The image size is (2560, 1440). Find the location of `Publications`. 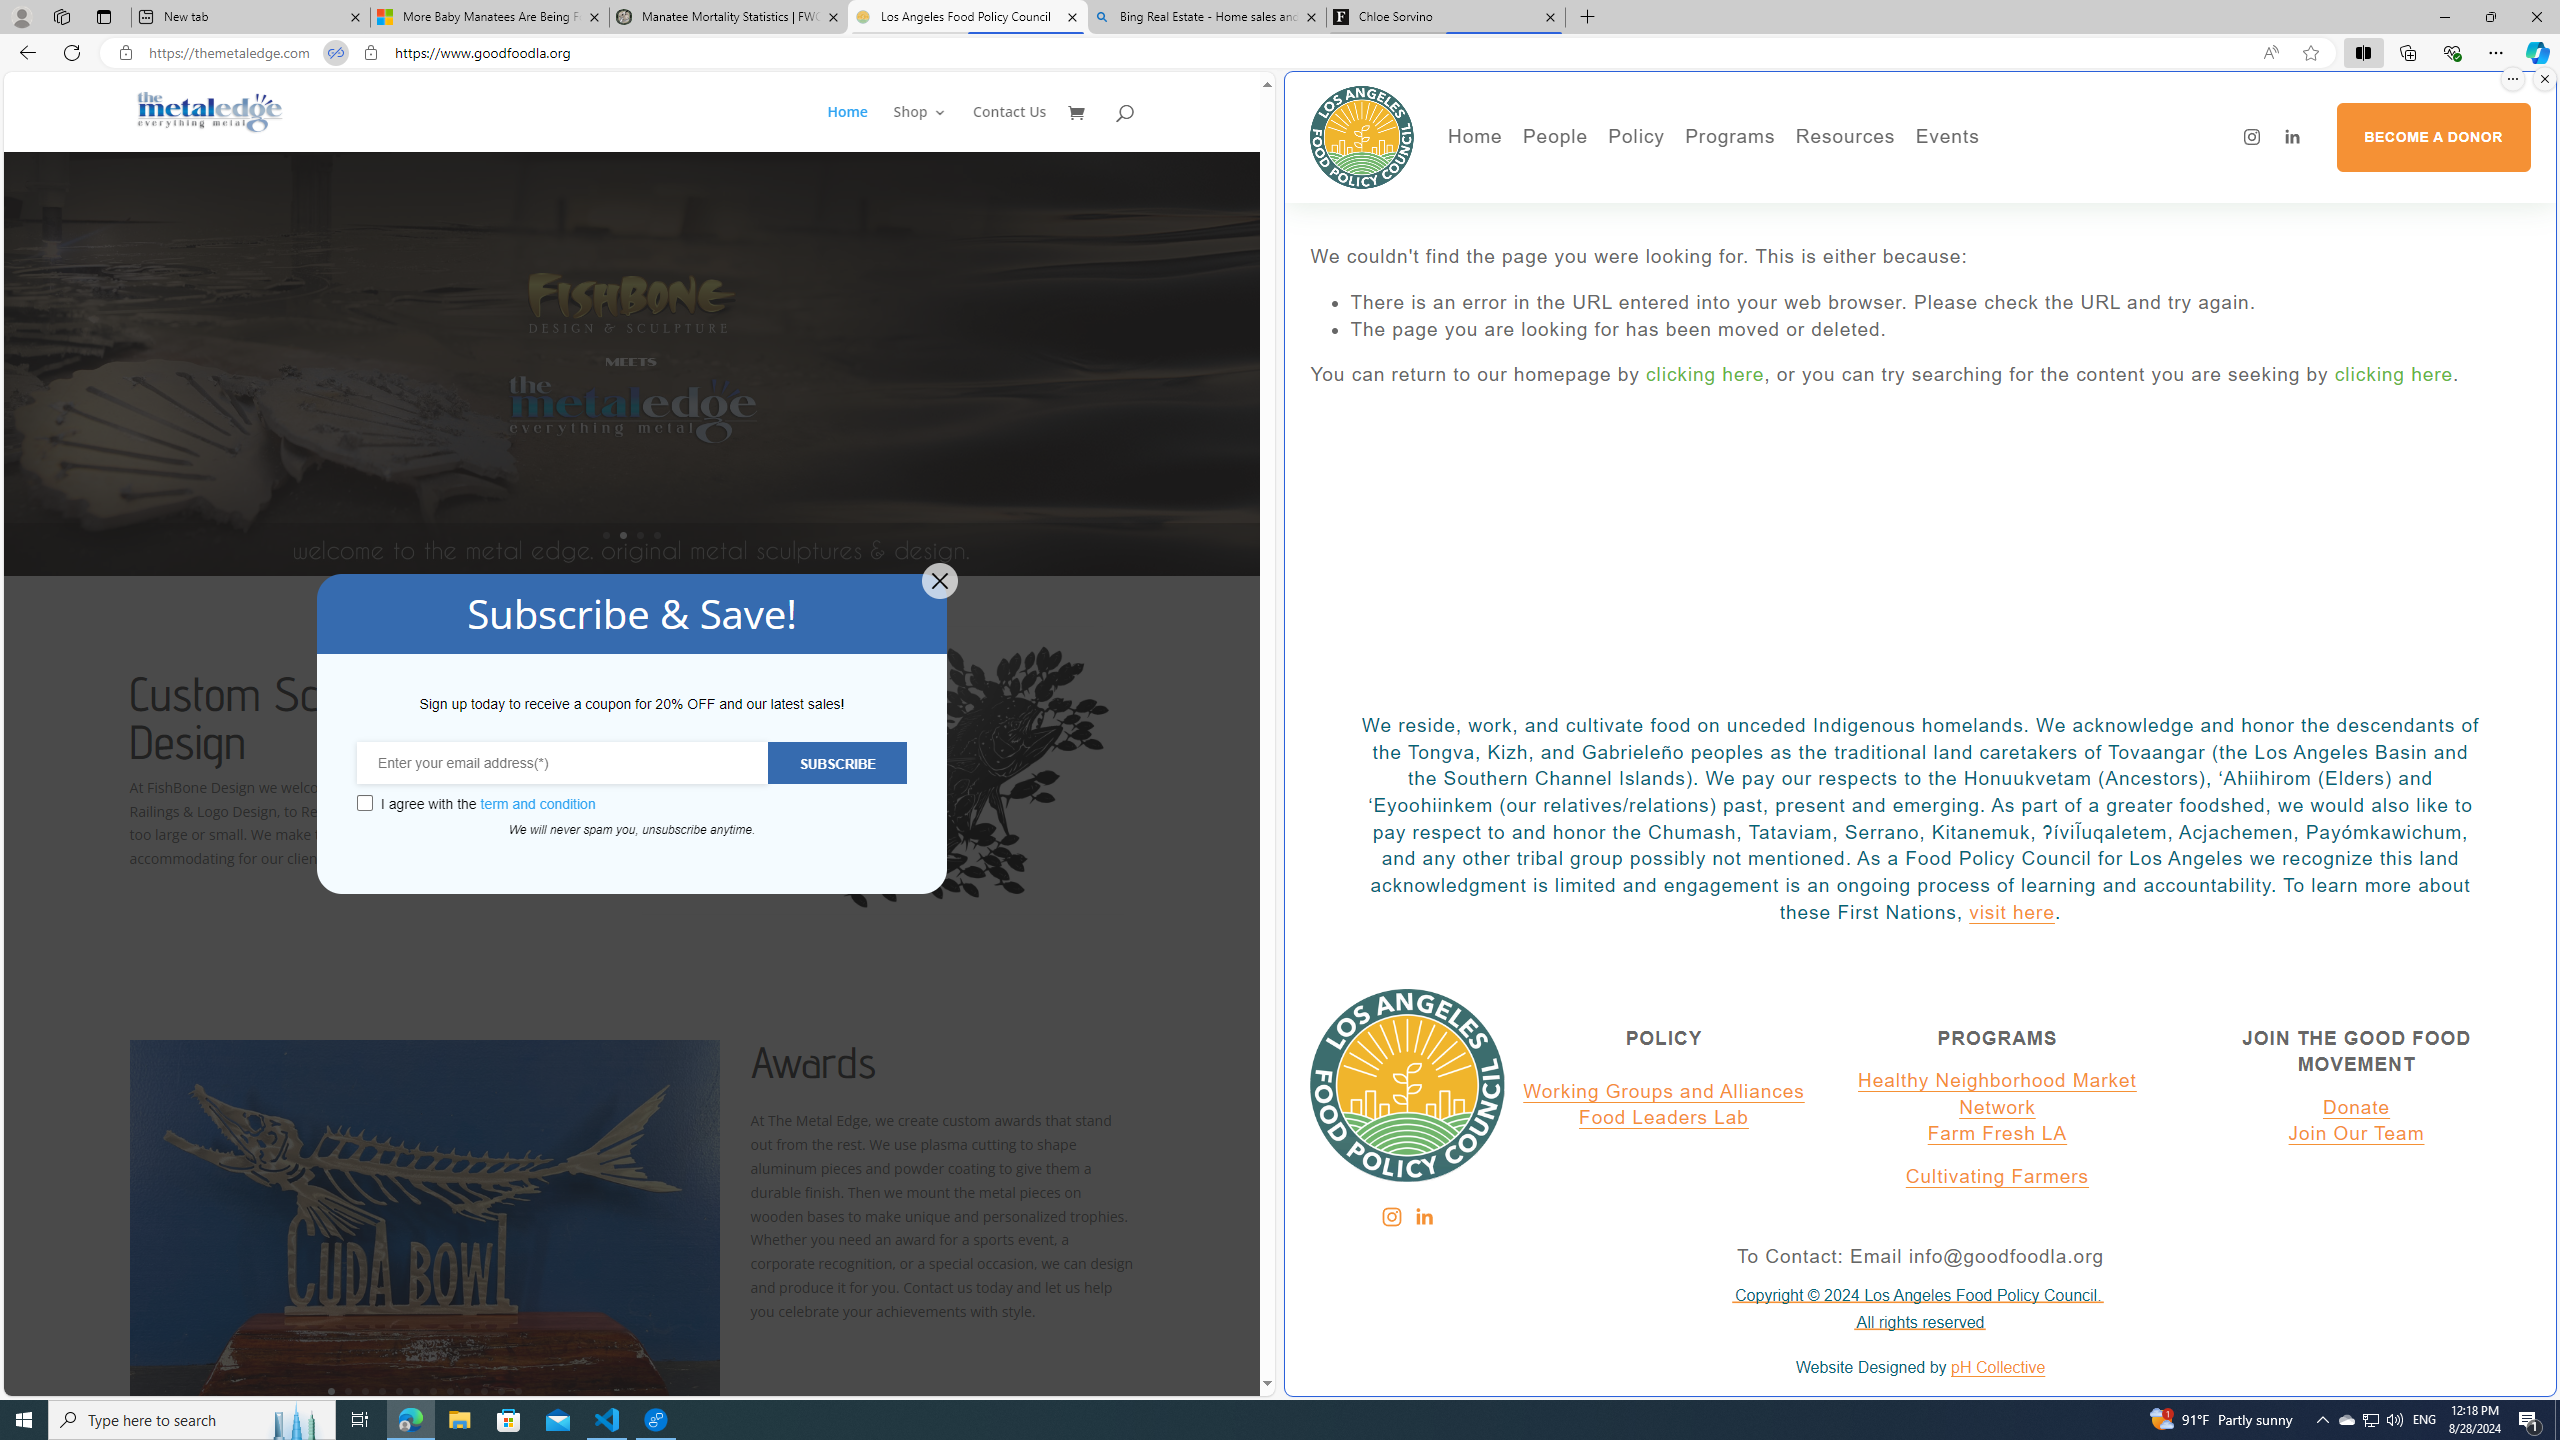

Publications is located at coordinates (1748, 205).